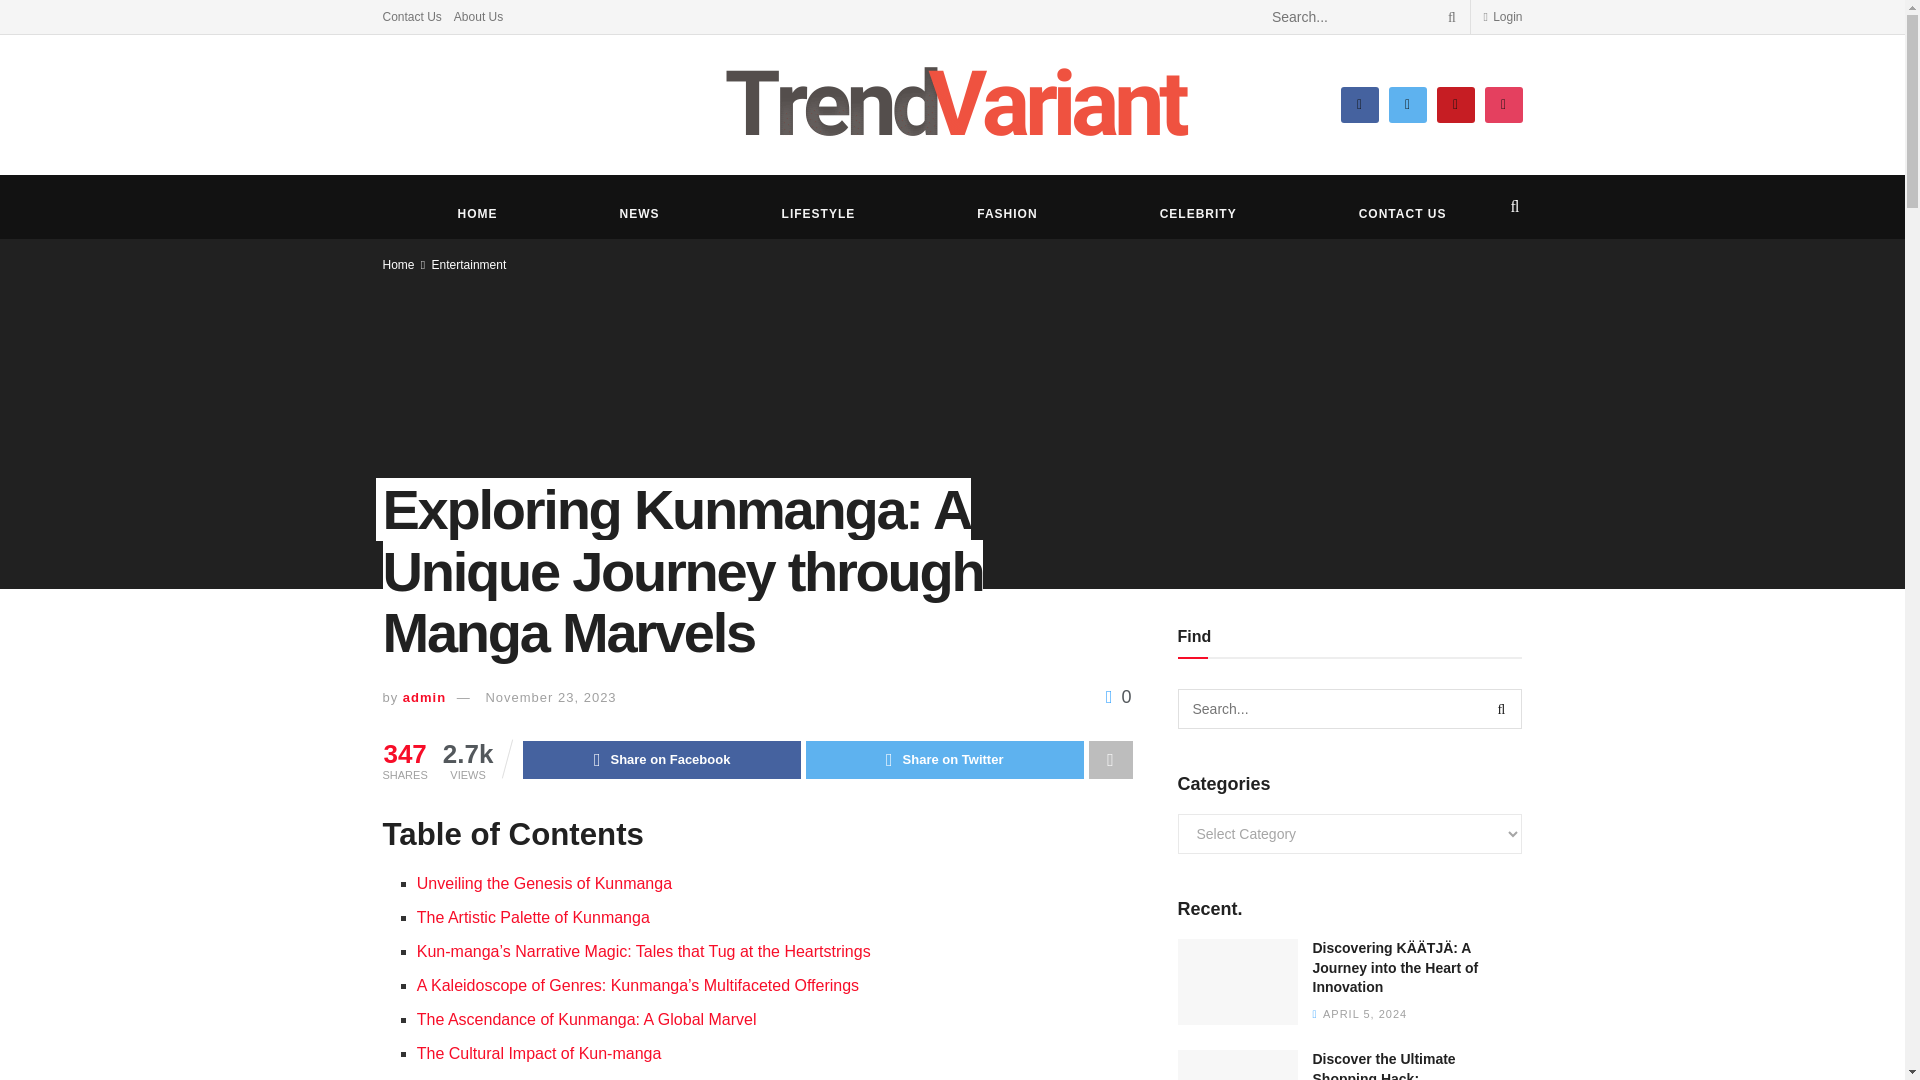 This screenshot has width=1920, height=1080. Describe the element at coordinates (819, 214) in the screenshot. I see `LIFESTYLE` at that location.